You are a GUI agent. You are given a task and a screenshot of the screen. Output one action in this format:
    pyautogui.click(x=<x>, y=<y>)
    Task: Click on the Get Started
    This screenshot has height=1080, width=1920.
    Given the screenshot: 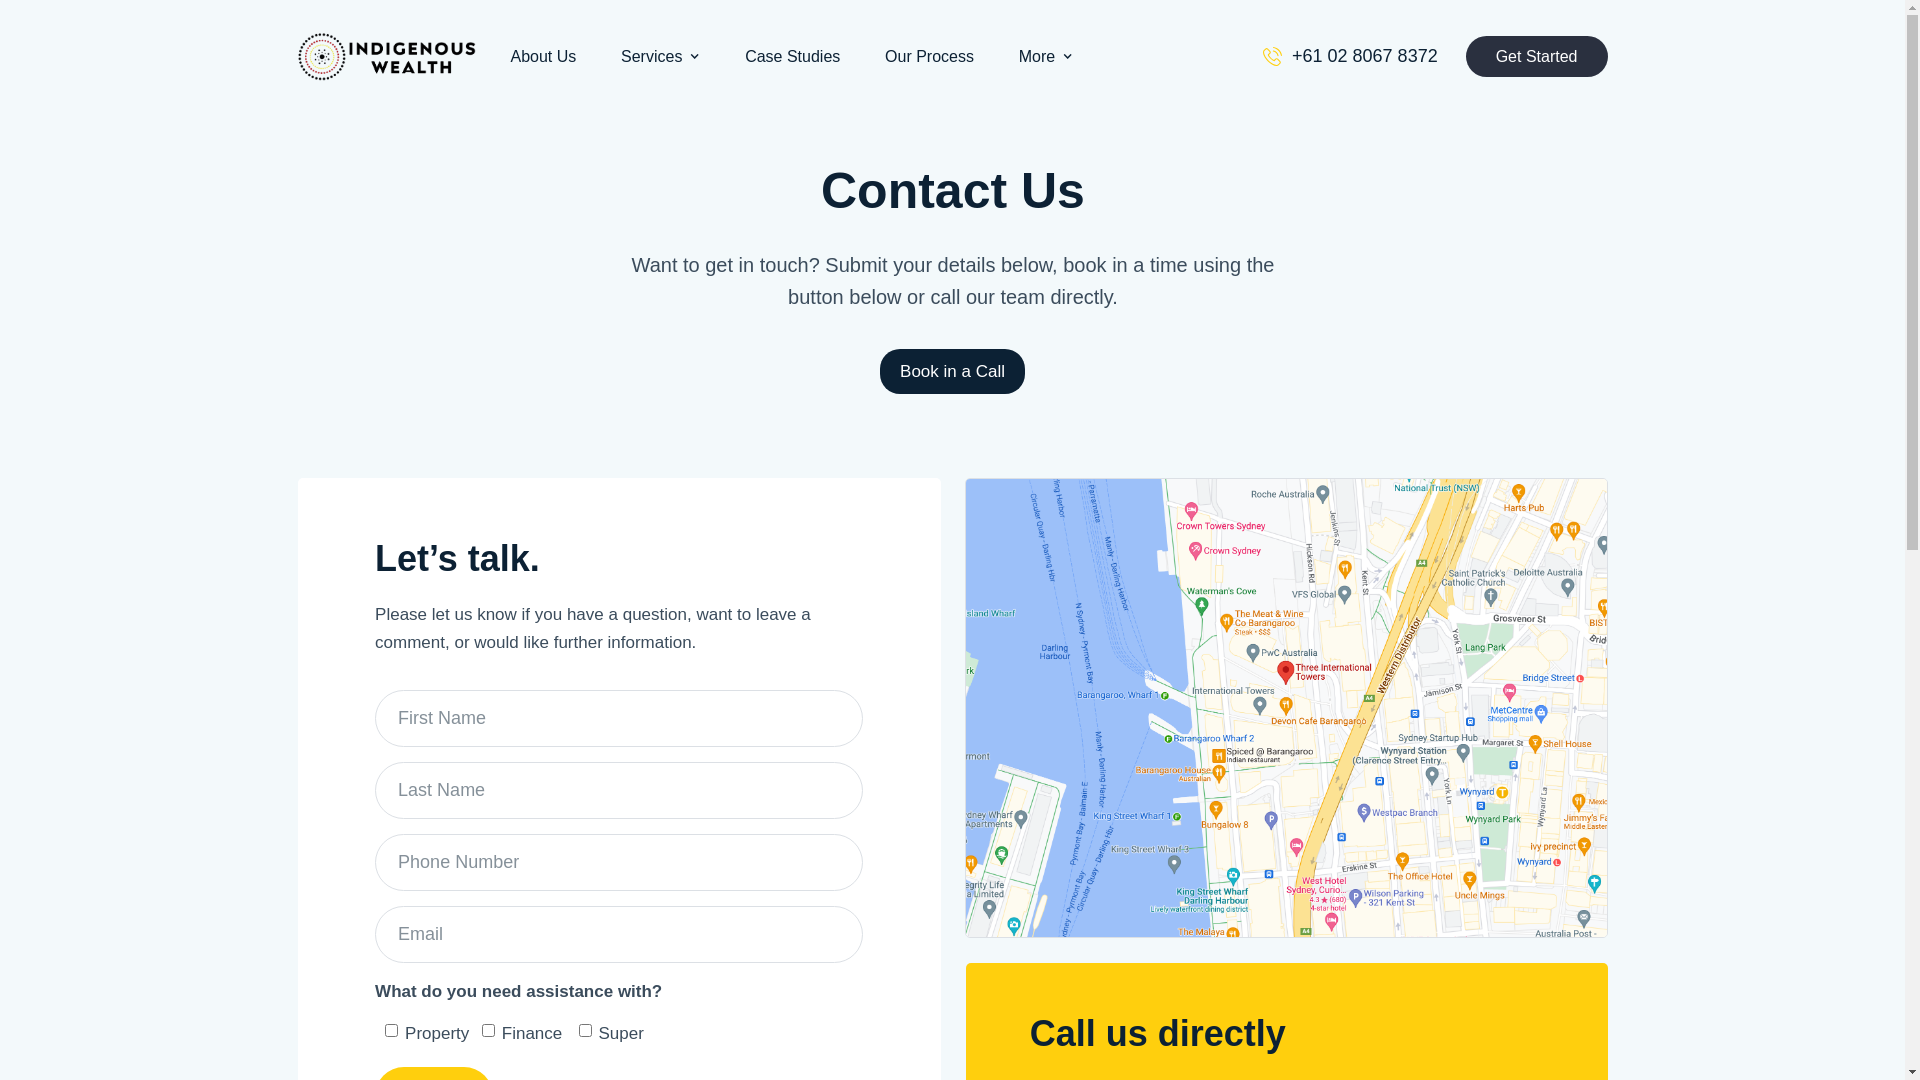 What is the action you would take?
    pyautogui.click(x=1537, y=56)
    